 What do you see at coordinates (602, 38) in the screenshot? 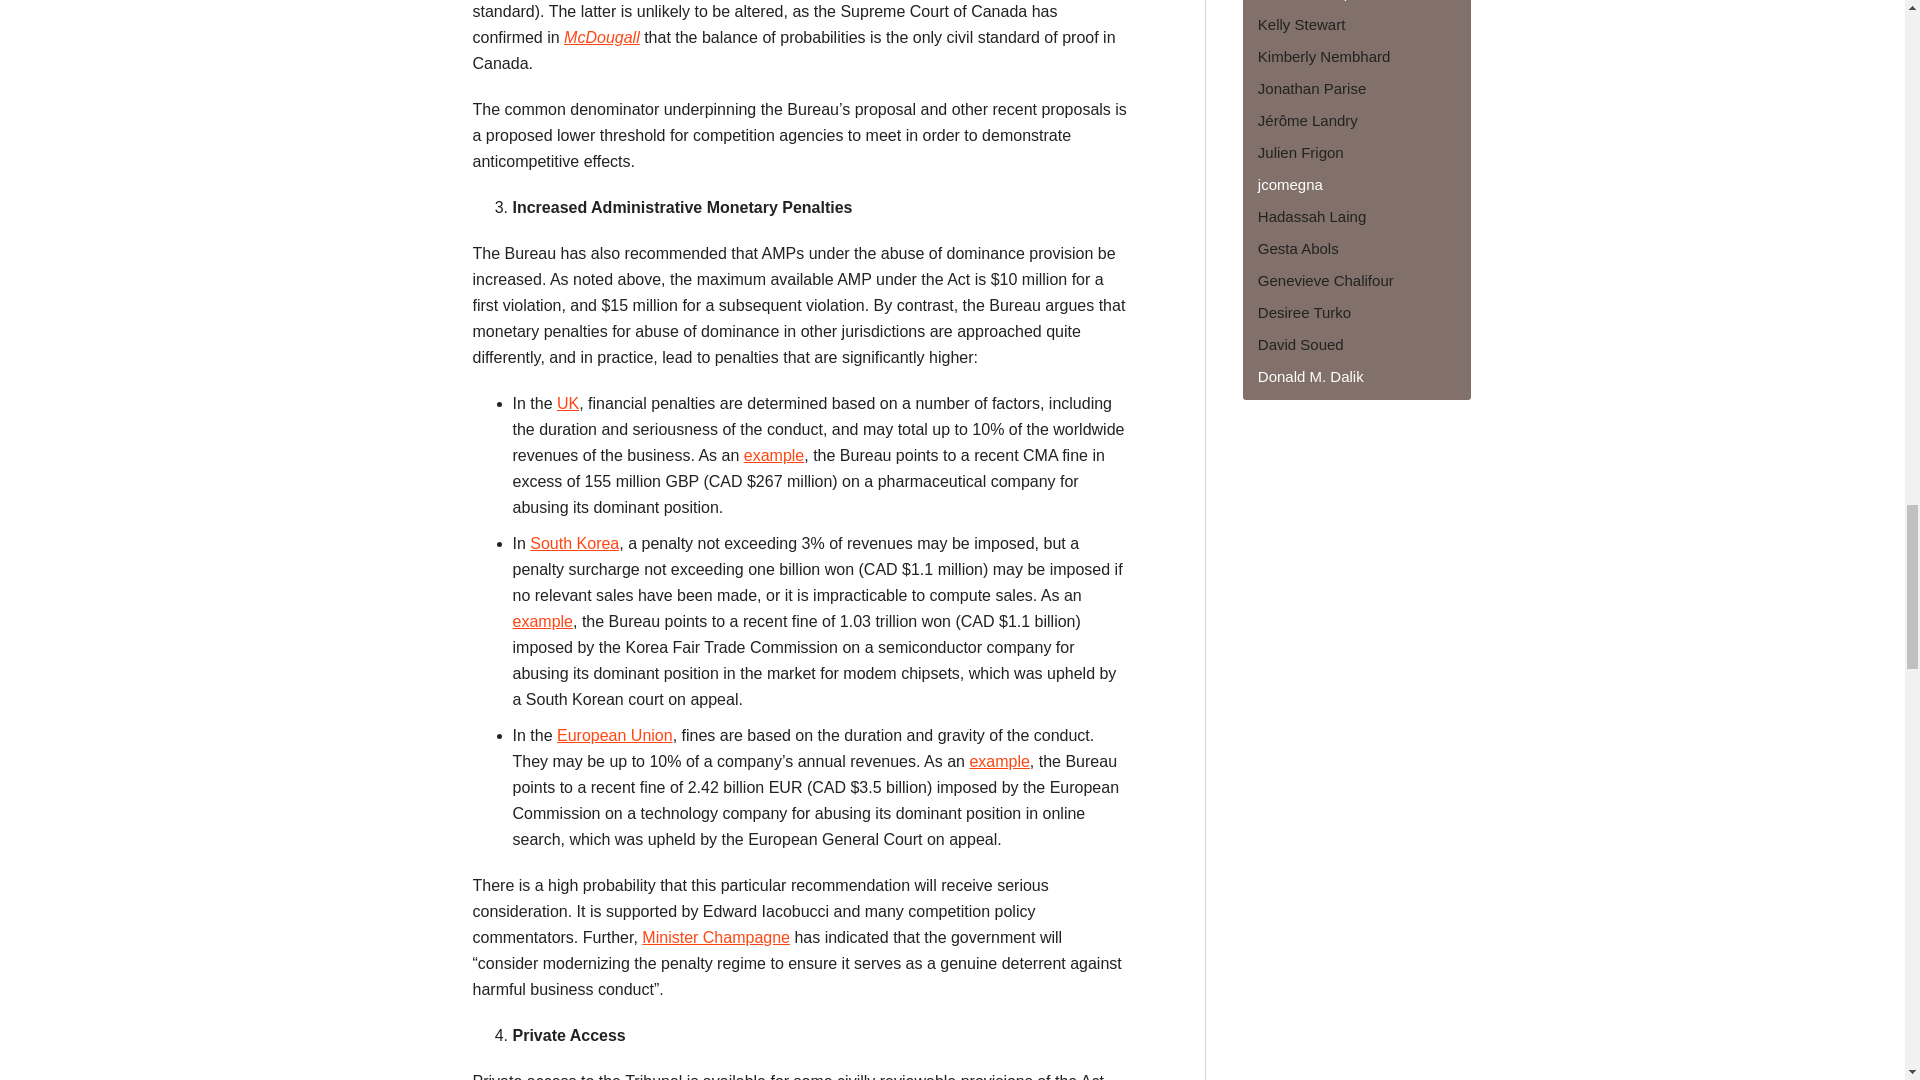
I see `McDougall` at bounding box center [602, 38].